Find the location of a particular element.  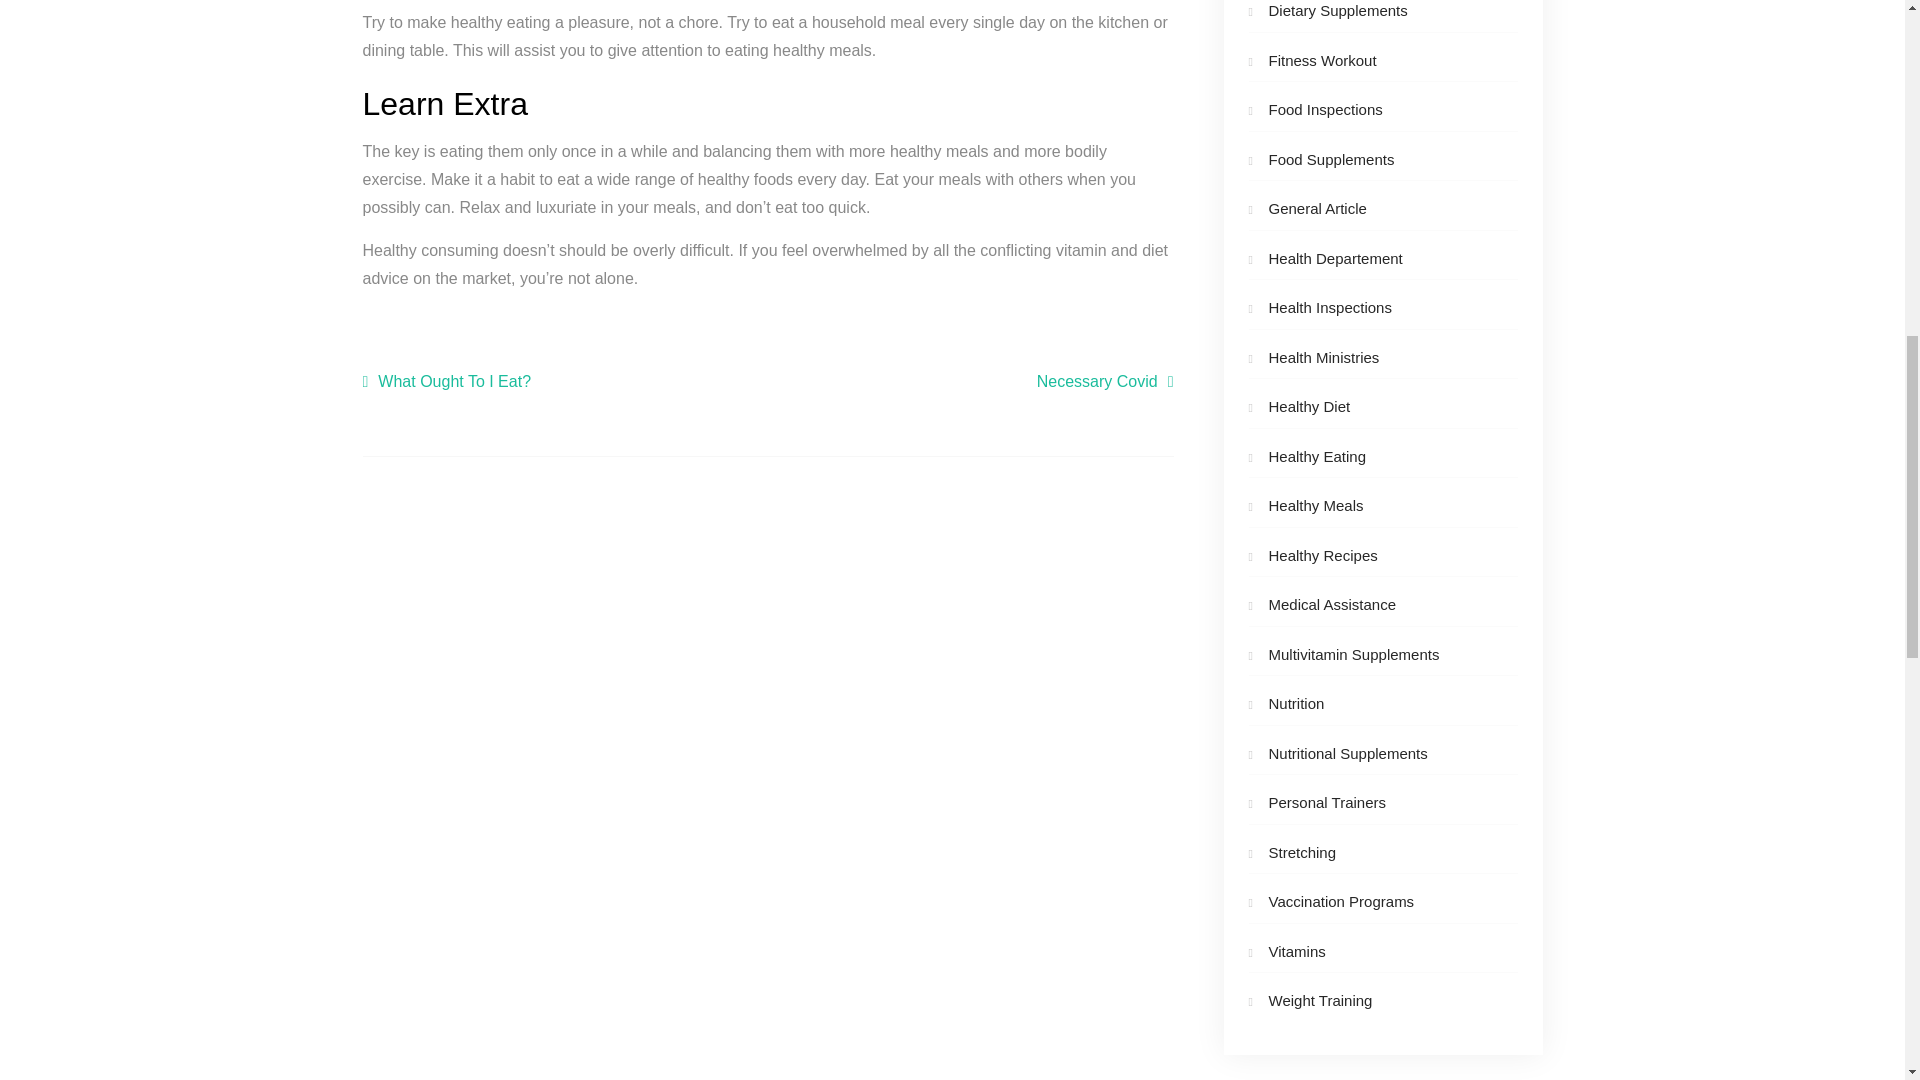

Necessary Covid is located at coordinates (1104, 382).